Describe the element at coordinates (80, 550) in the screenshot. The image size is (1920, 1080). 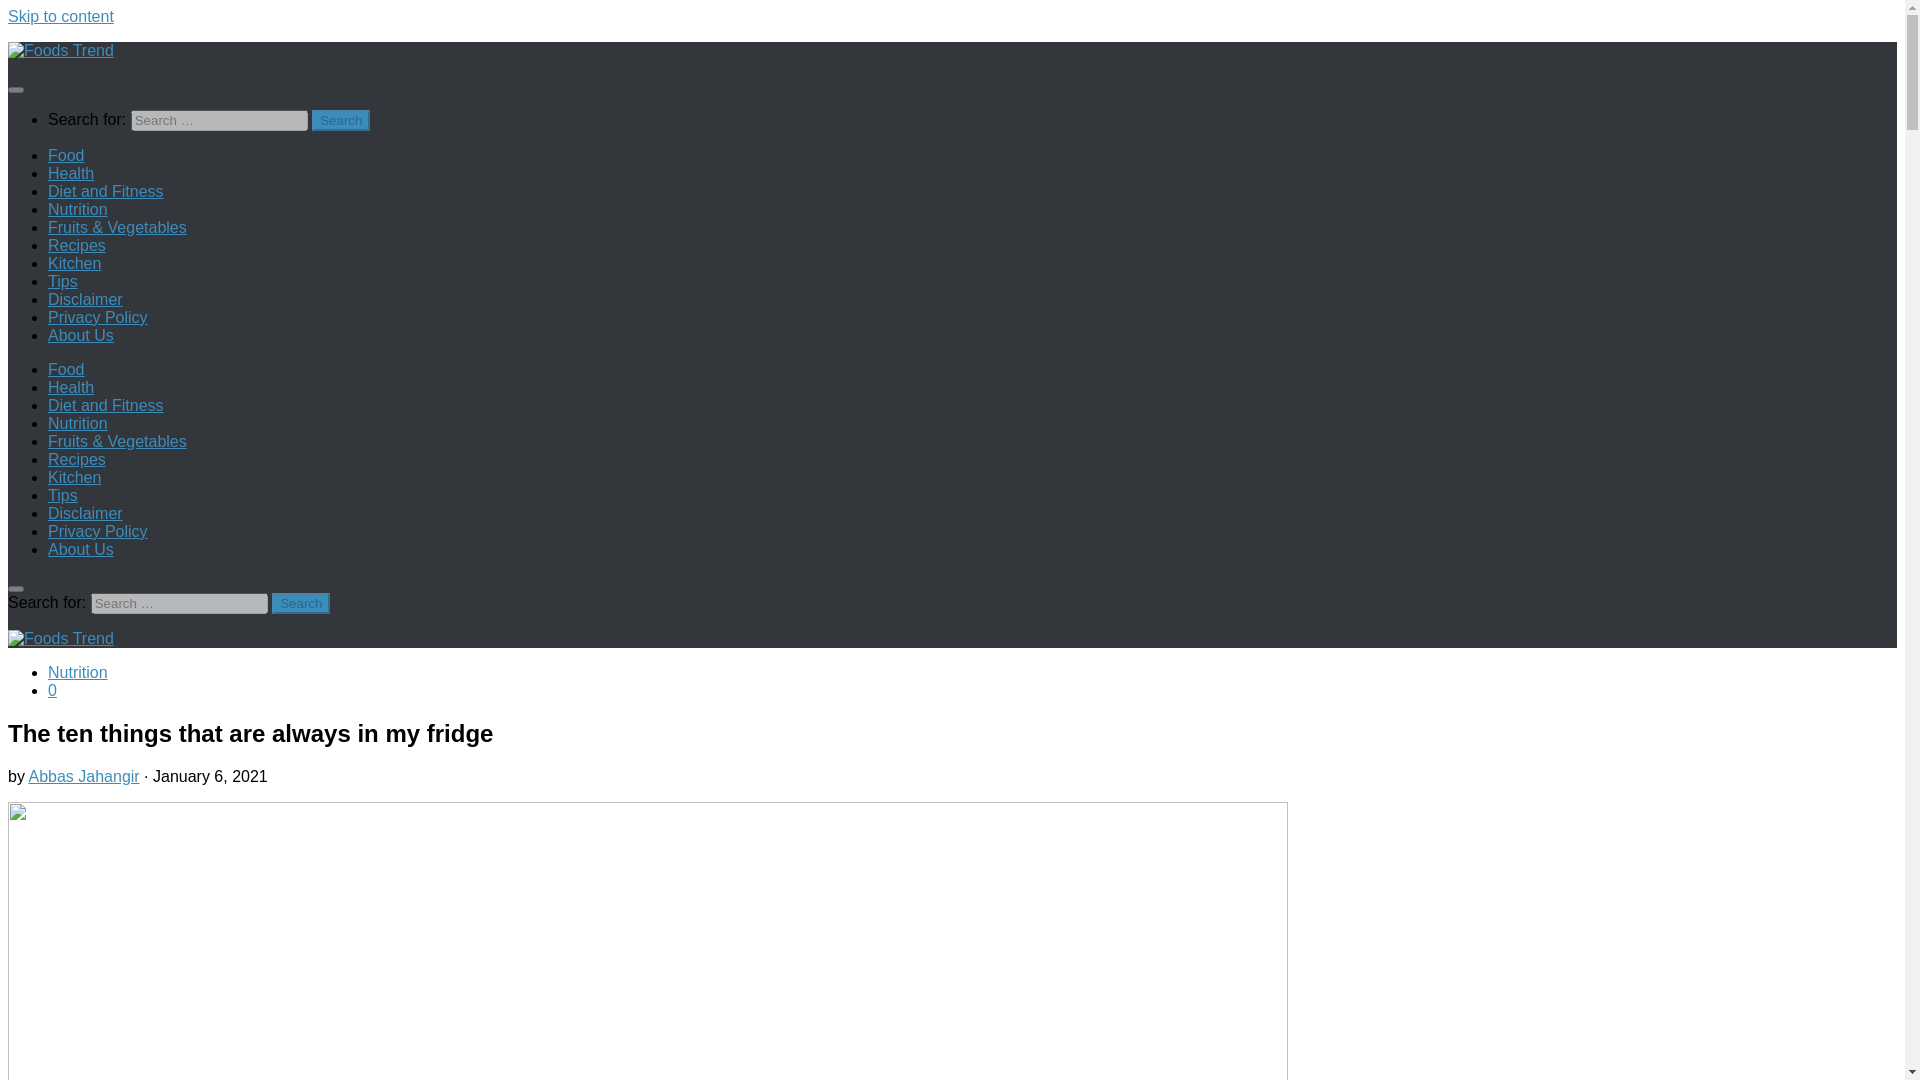
I see `About Us` at that location.